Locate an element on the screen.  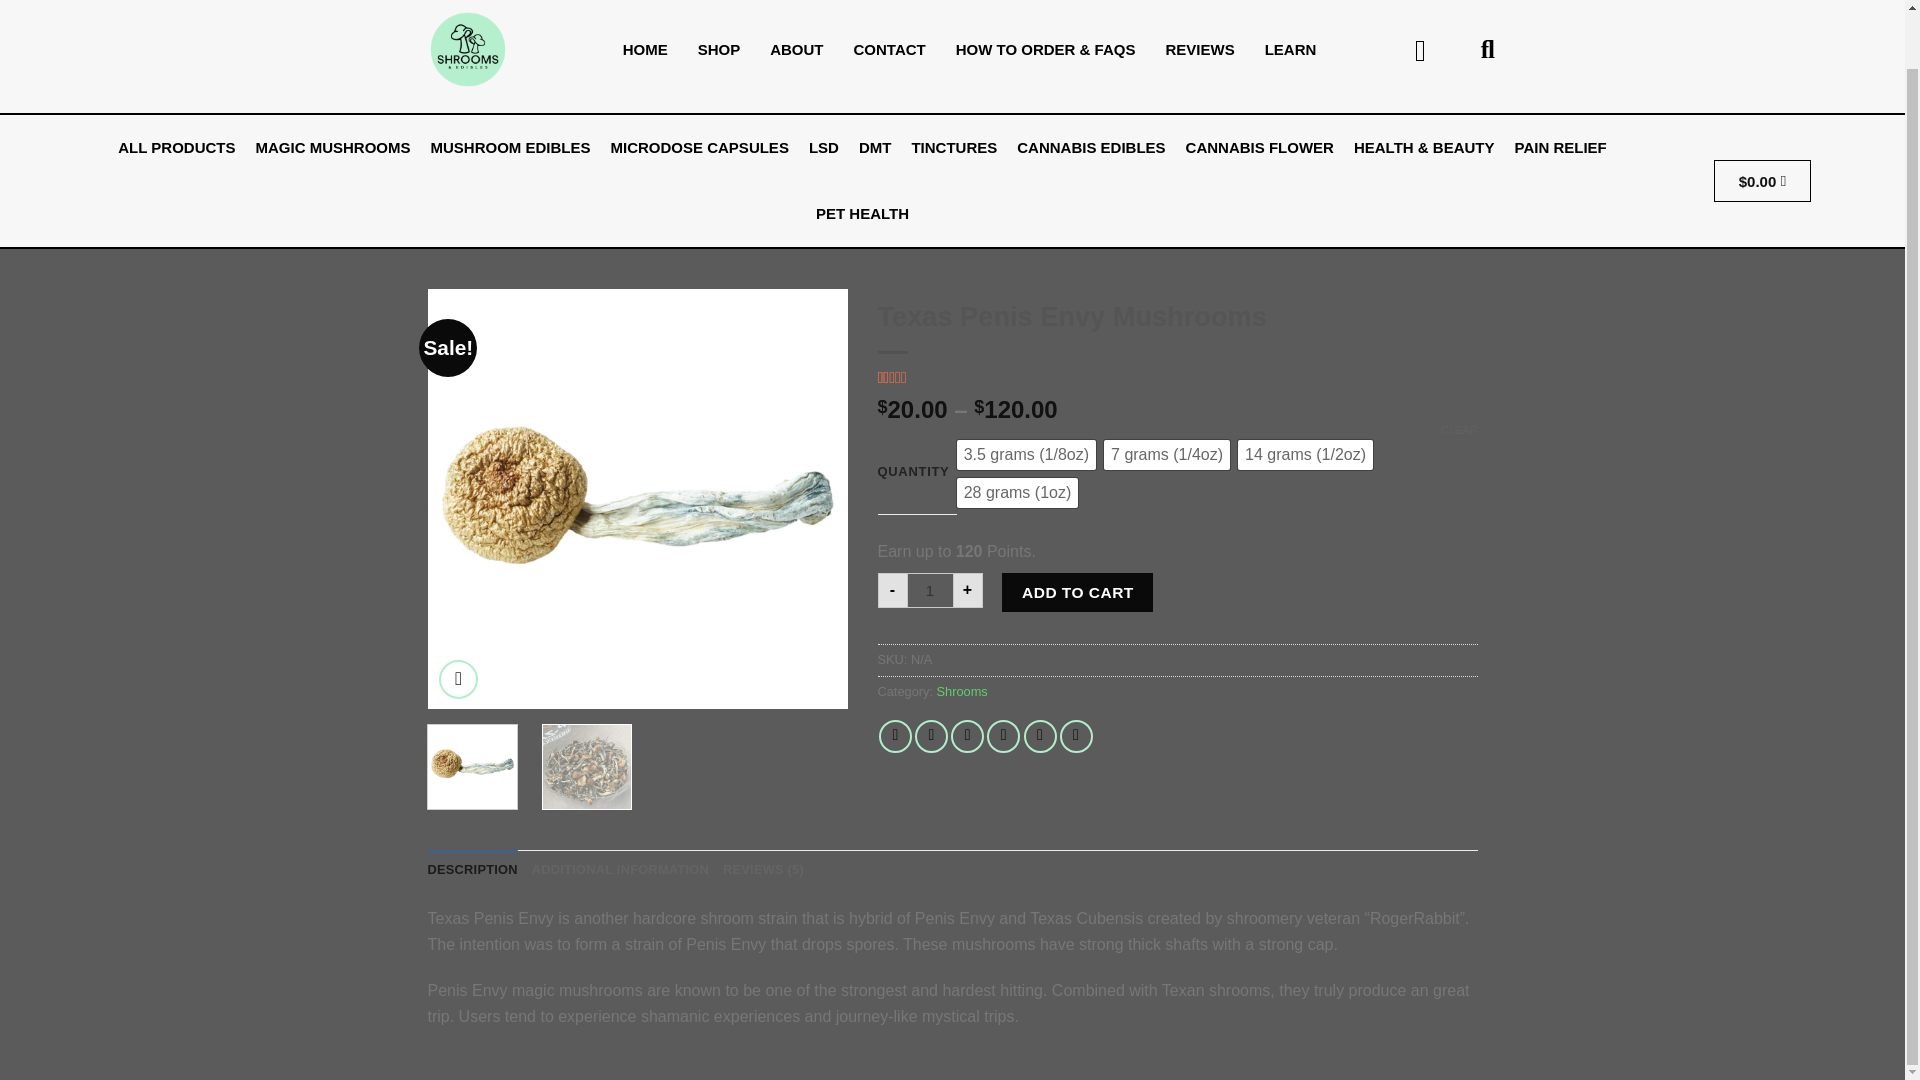
Pin on Pinterest is located at coordinates (1002, 736).